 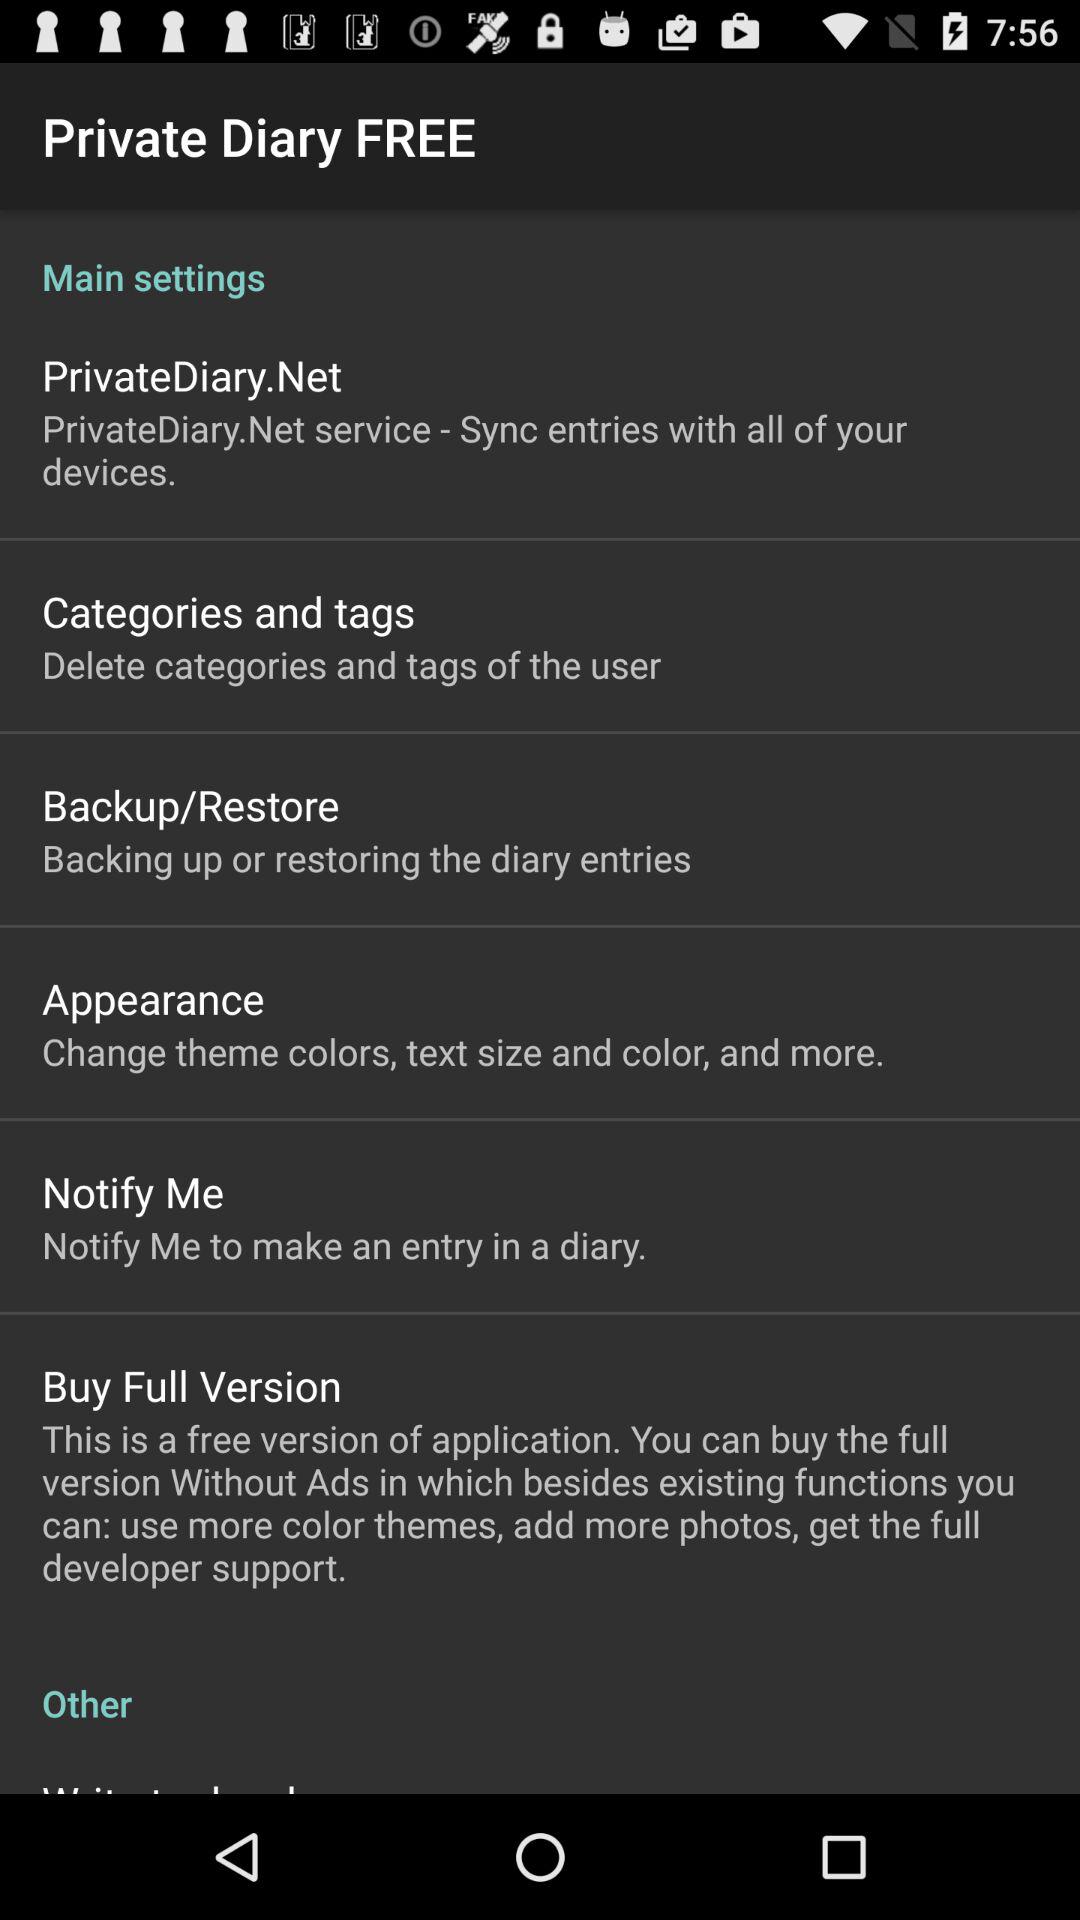 What do you see at coordinates (540, 1502) in the screenshot?
I see `open the this is a` at bounding box center [540, 1502].